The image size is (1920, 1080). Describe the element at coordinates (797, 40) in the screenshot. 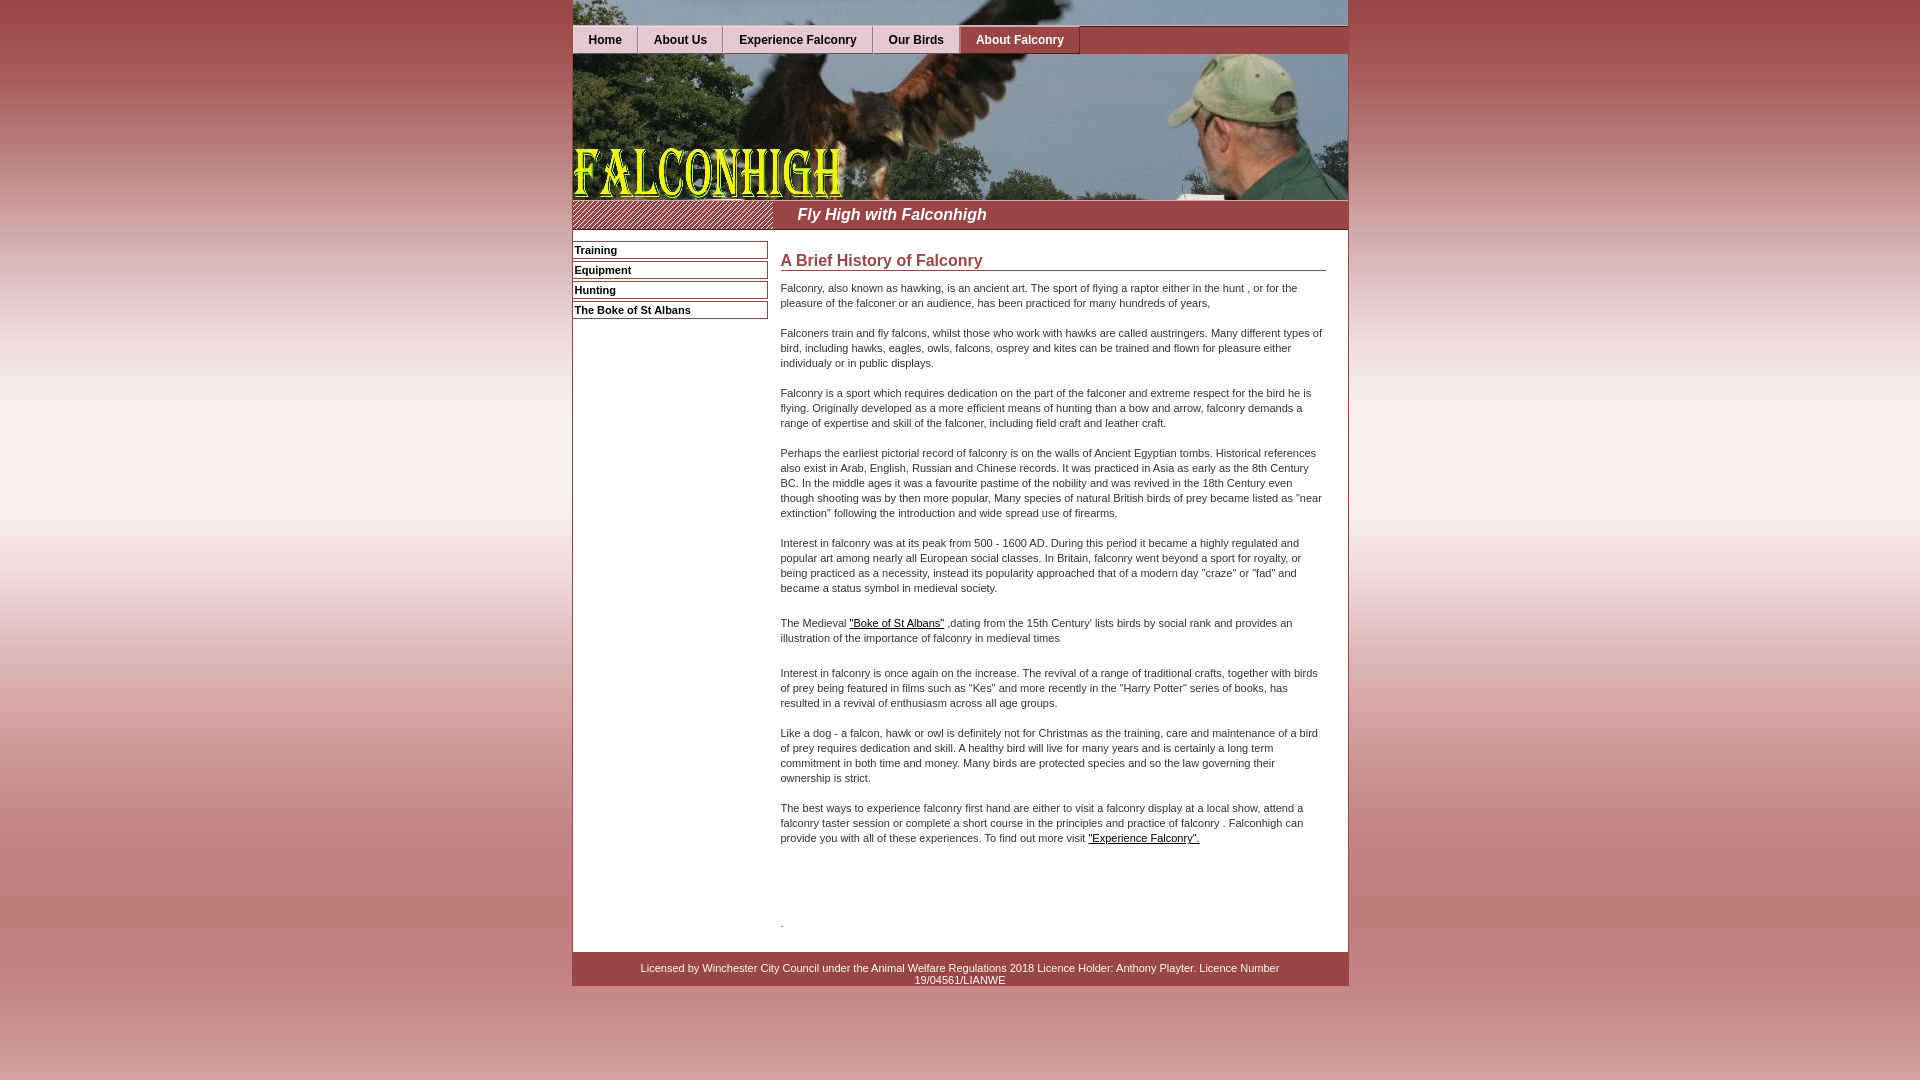

I see `Experience Falconry` at that location.